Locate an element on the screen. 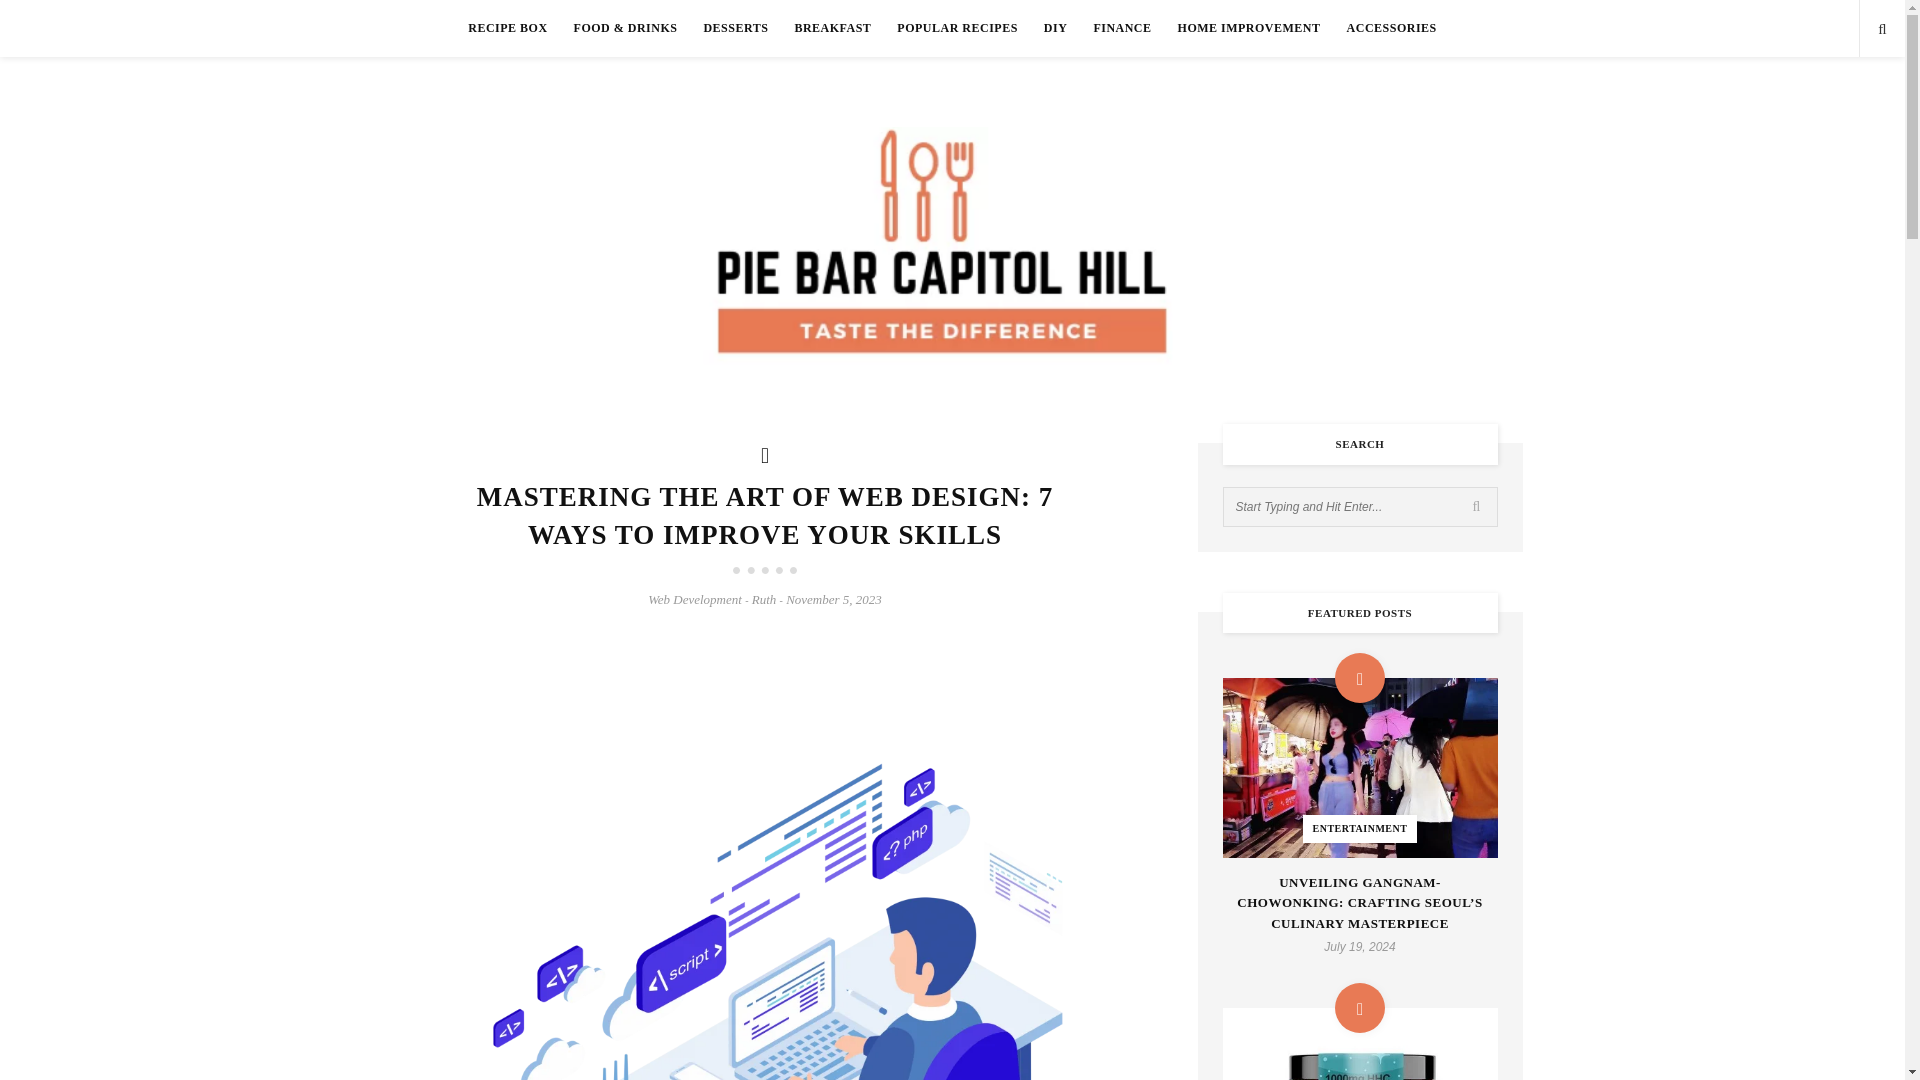  DESSERTS is located at coordinates (735, 28).